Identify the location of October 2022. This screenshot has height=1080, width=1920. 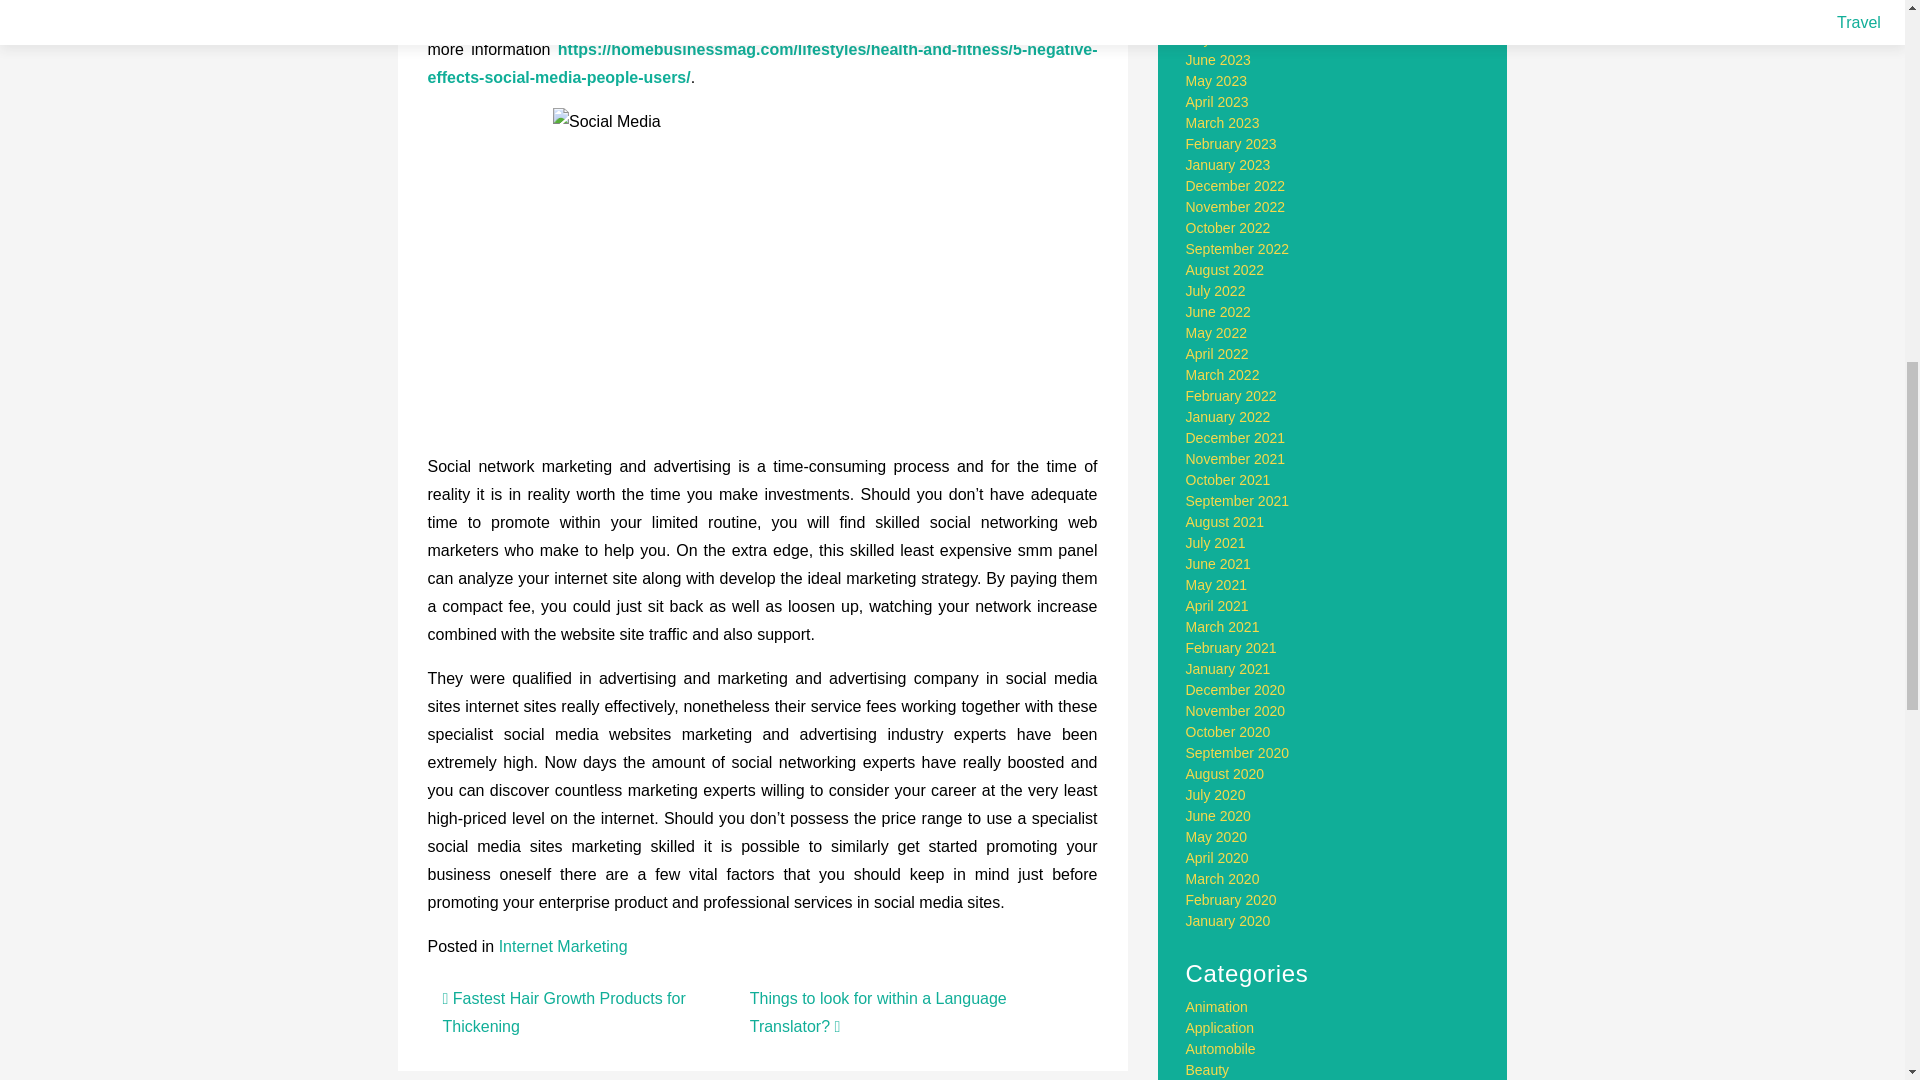
(1228, 228).